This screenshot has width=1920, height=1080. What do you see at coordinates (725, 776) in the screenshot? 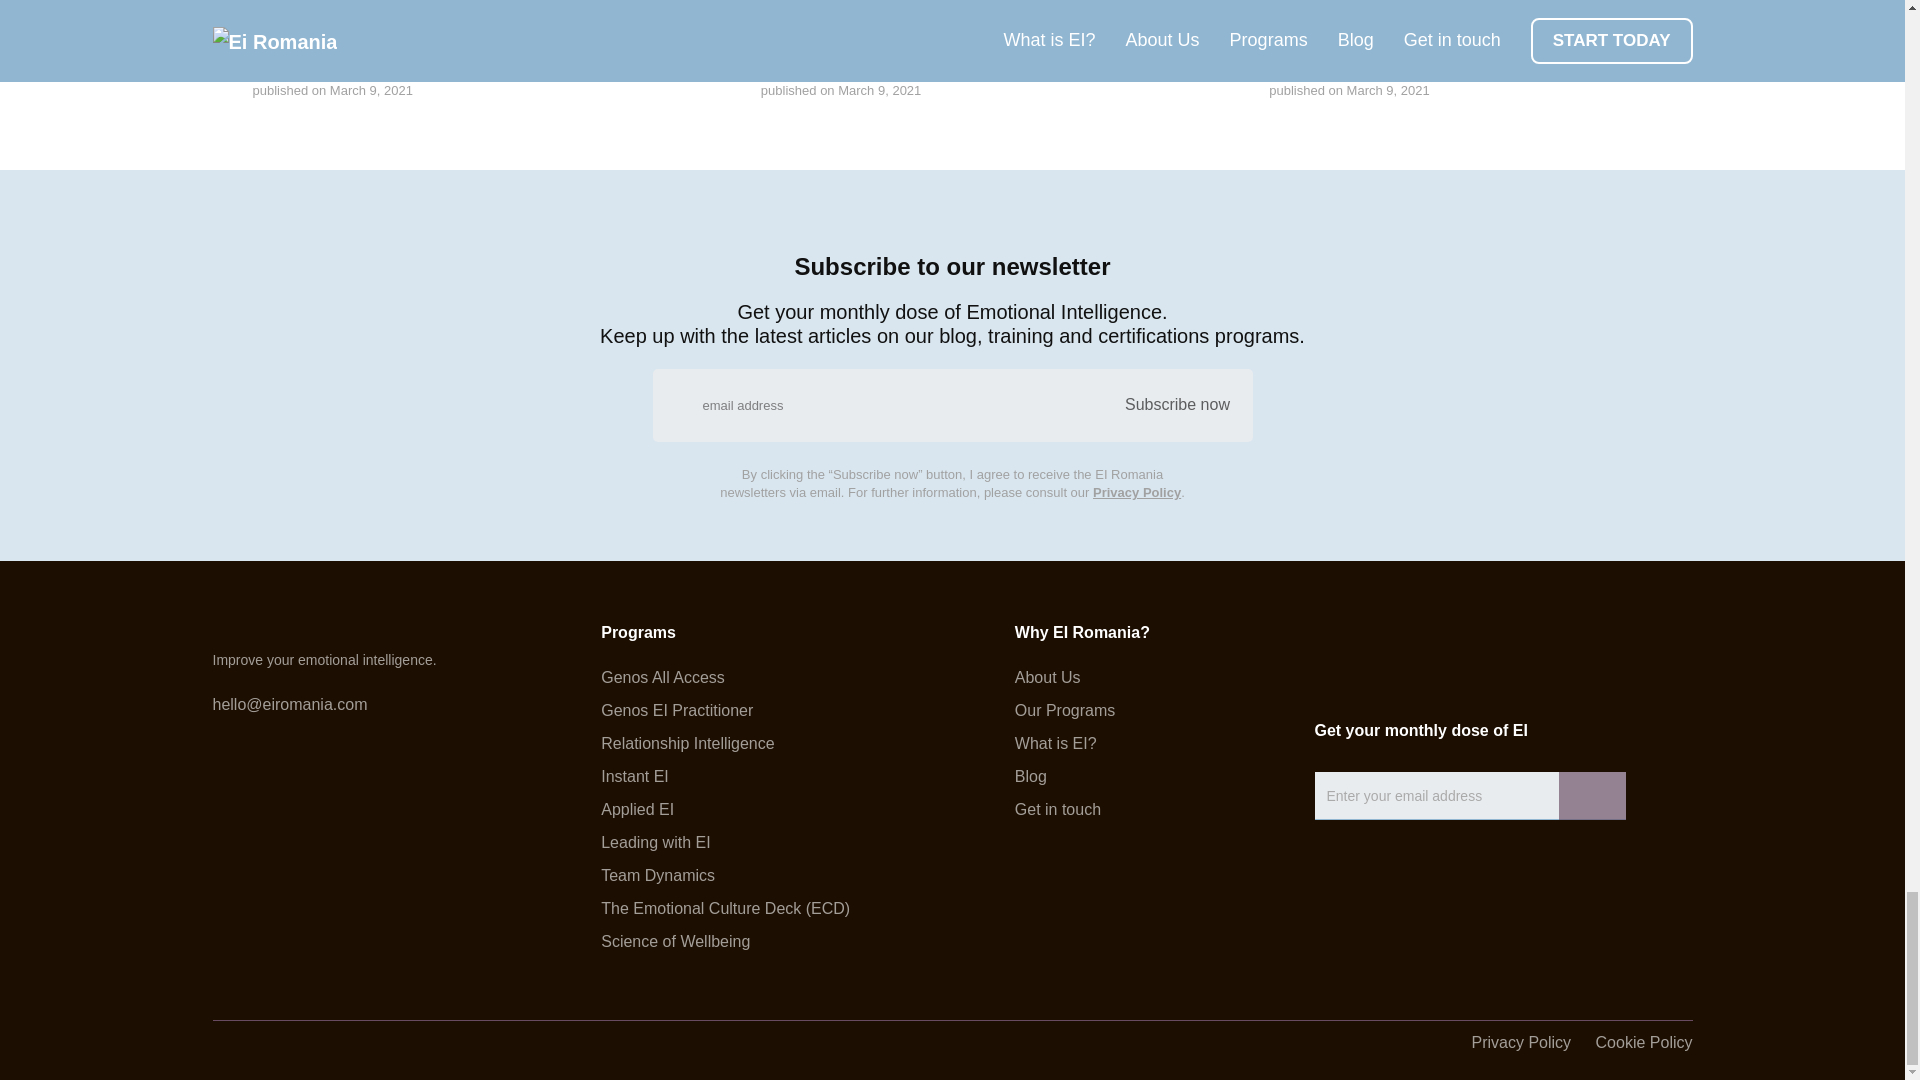
I see `Instant EI` at bounding box center [725, 776].